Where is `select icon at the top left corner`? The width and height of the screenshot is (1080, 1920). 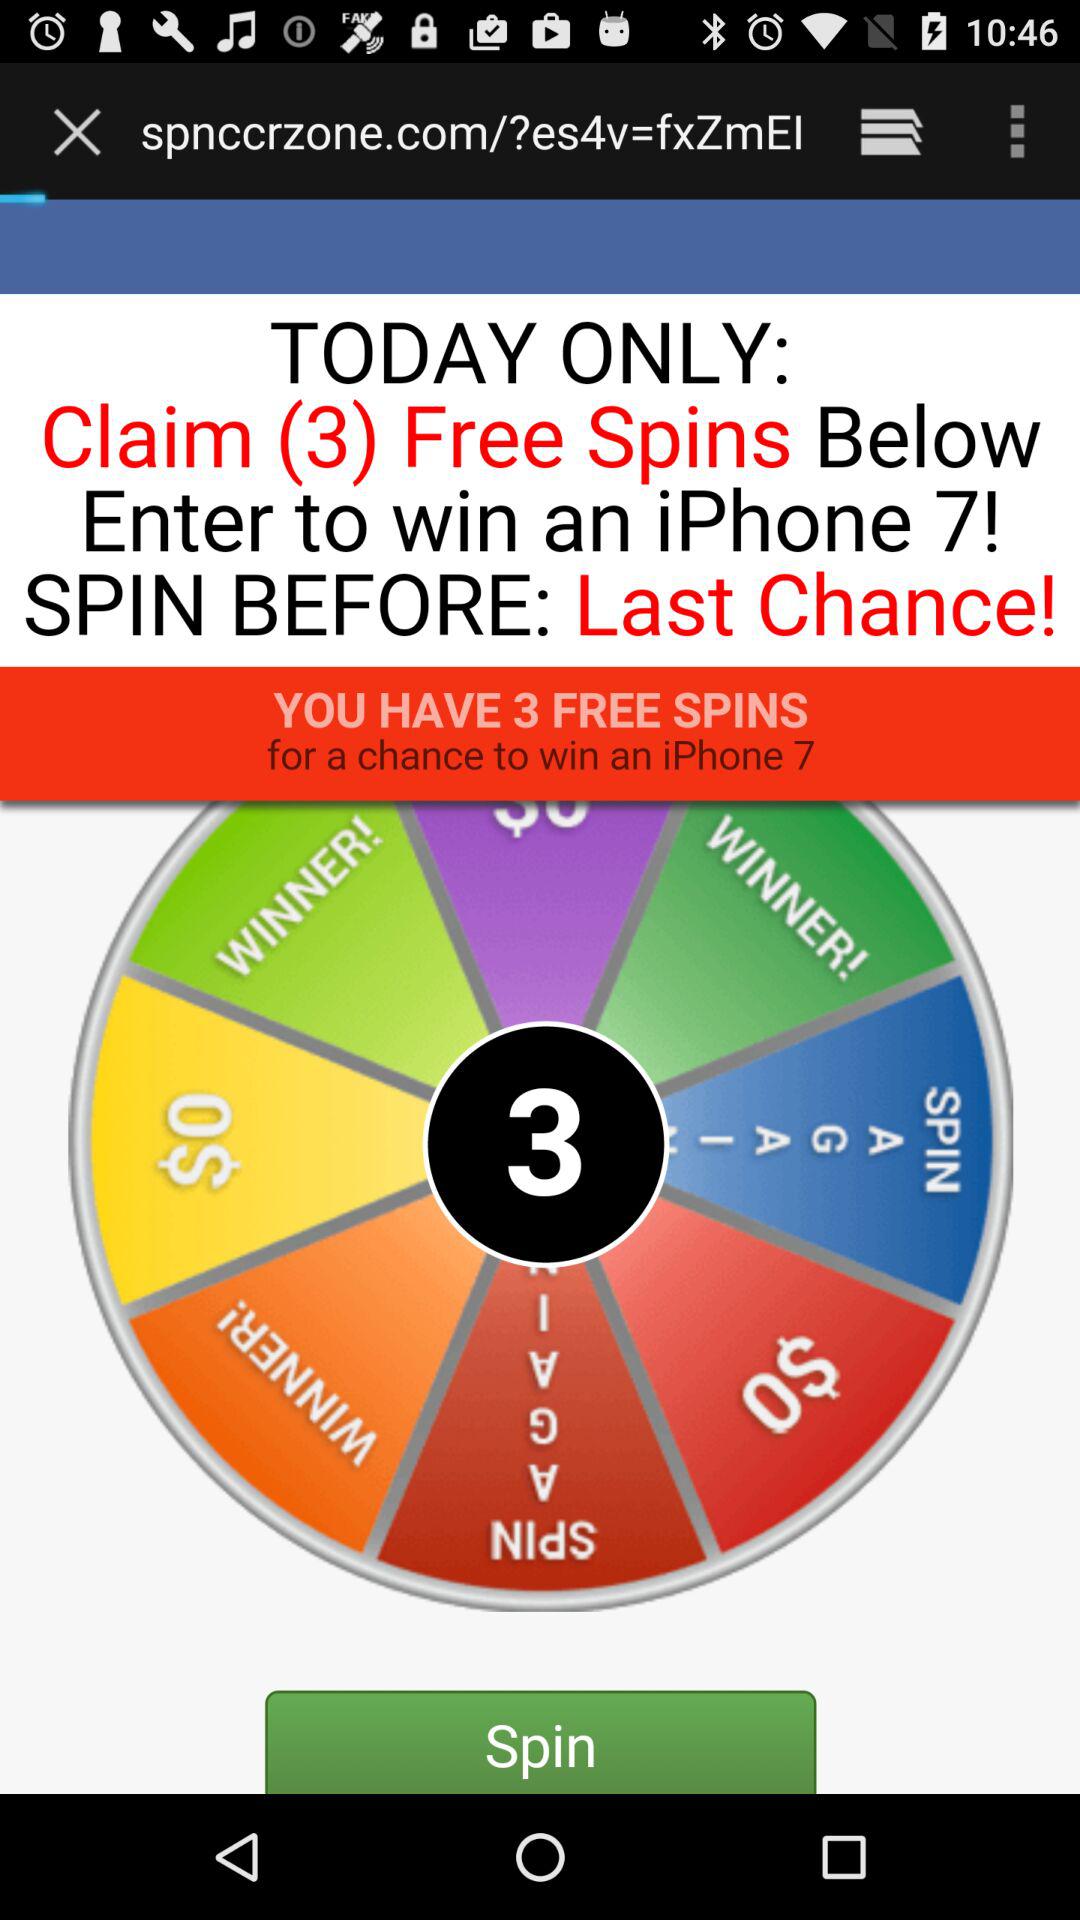 select icon at the top left corner is located at coordinates (82, 131).